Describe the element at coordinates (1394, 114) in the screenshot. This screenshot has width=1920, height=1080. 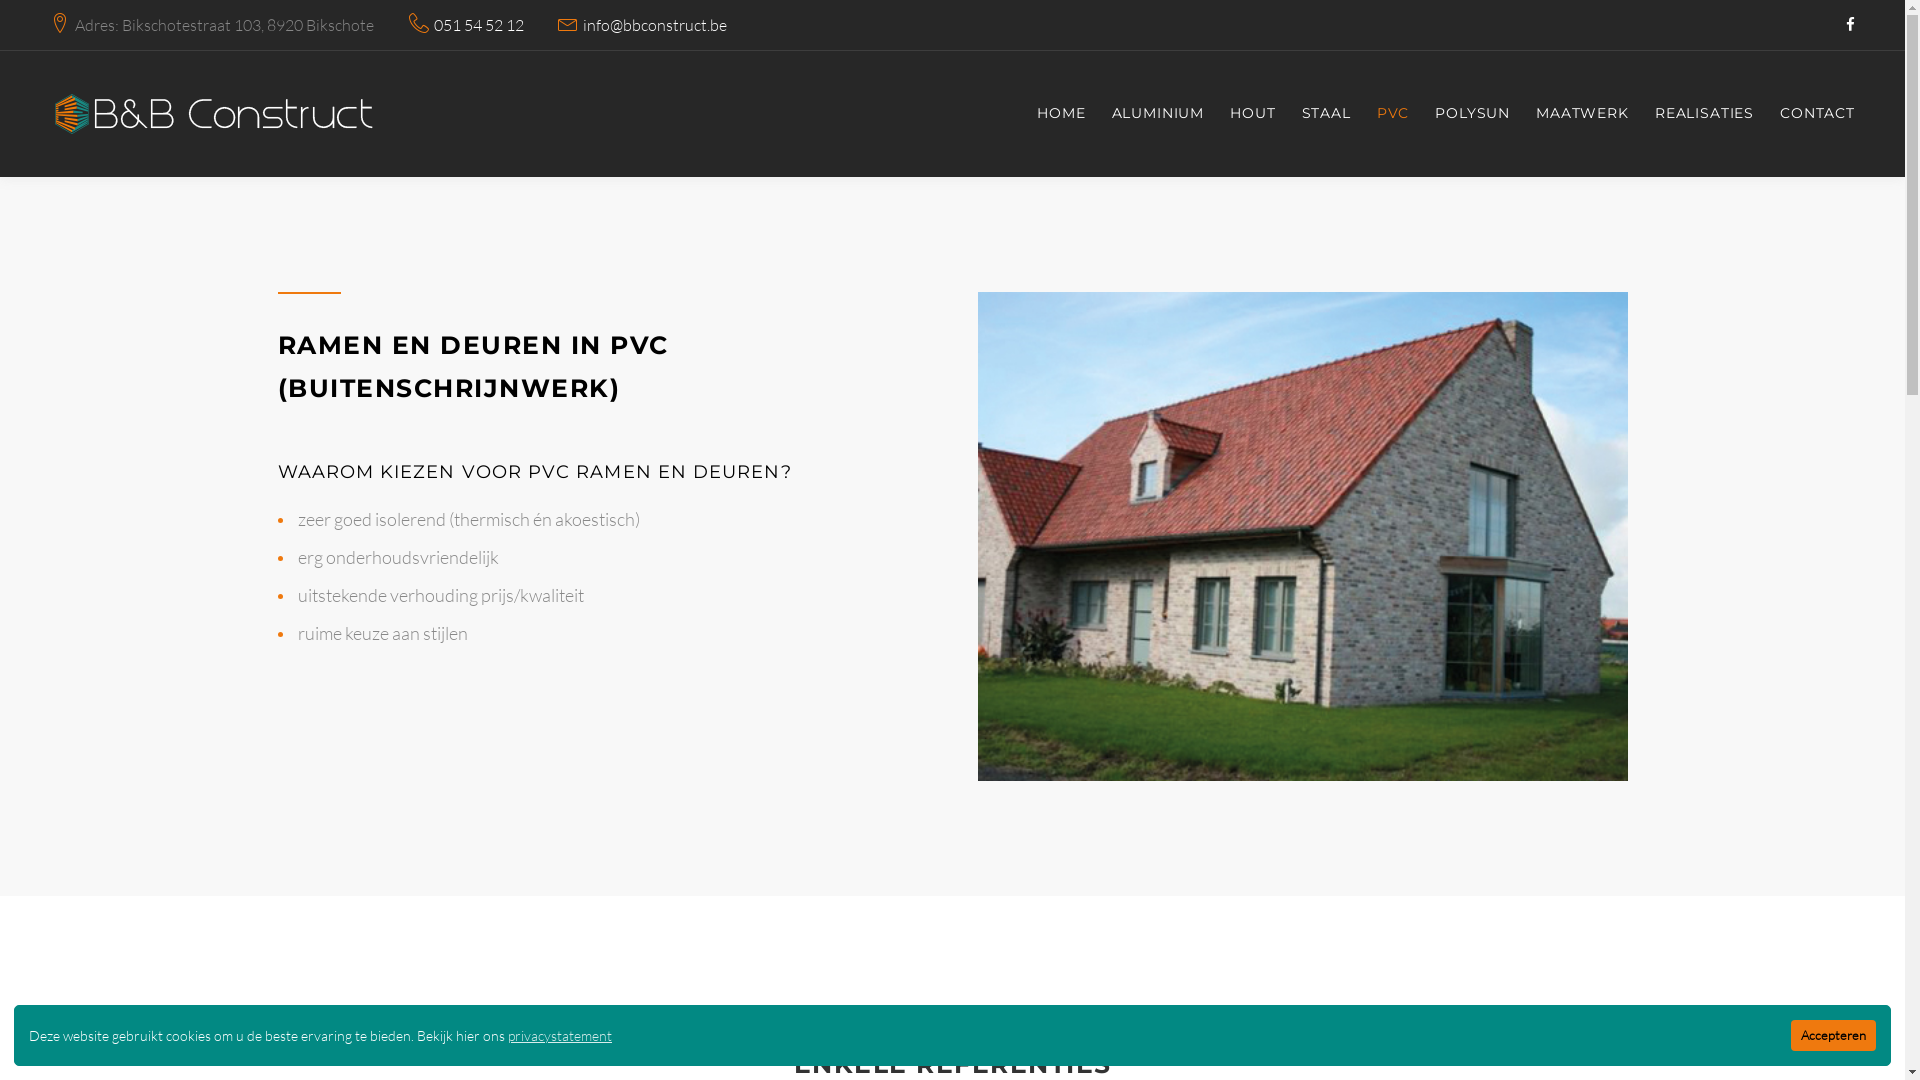
I see `PVC` at that location.